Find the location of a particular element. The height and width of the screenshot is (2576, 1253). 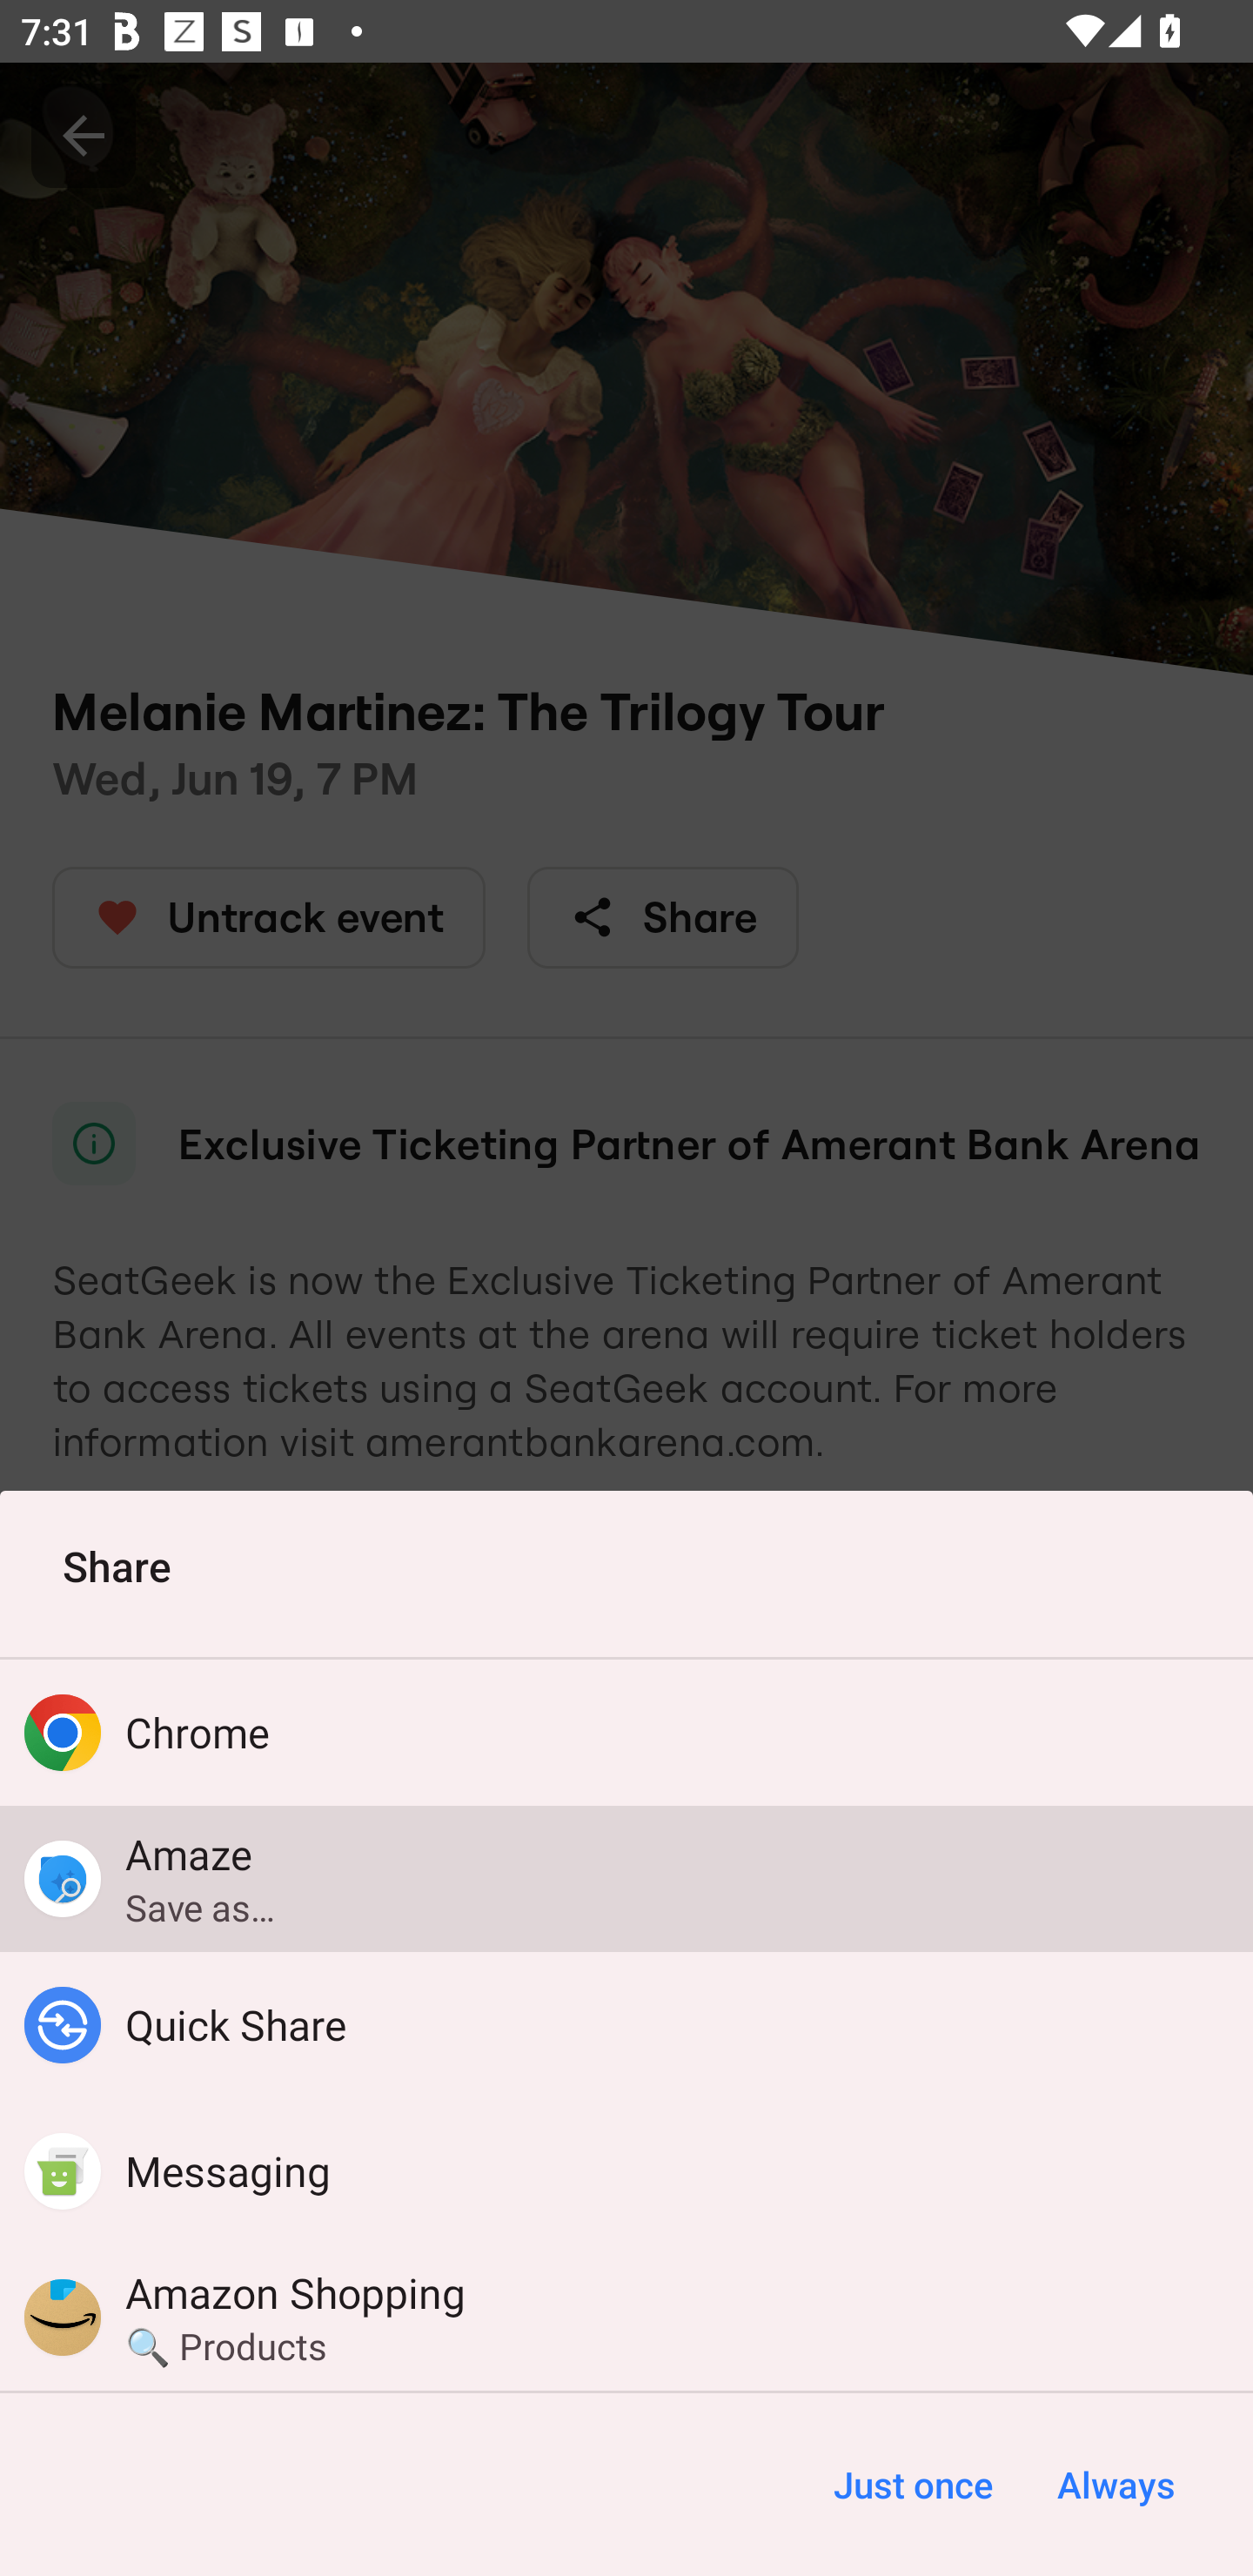

Amazon Shopping 🔍 Products is located at coordinates (626, 2317).